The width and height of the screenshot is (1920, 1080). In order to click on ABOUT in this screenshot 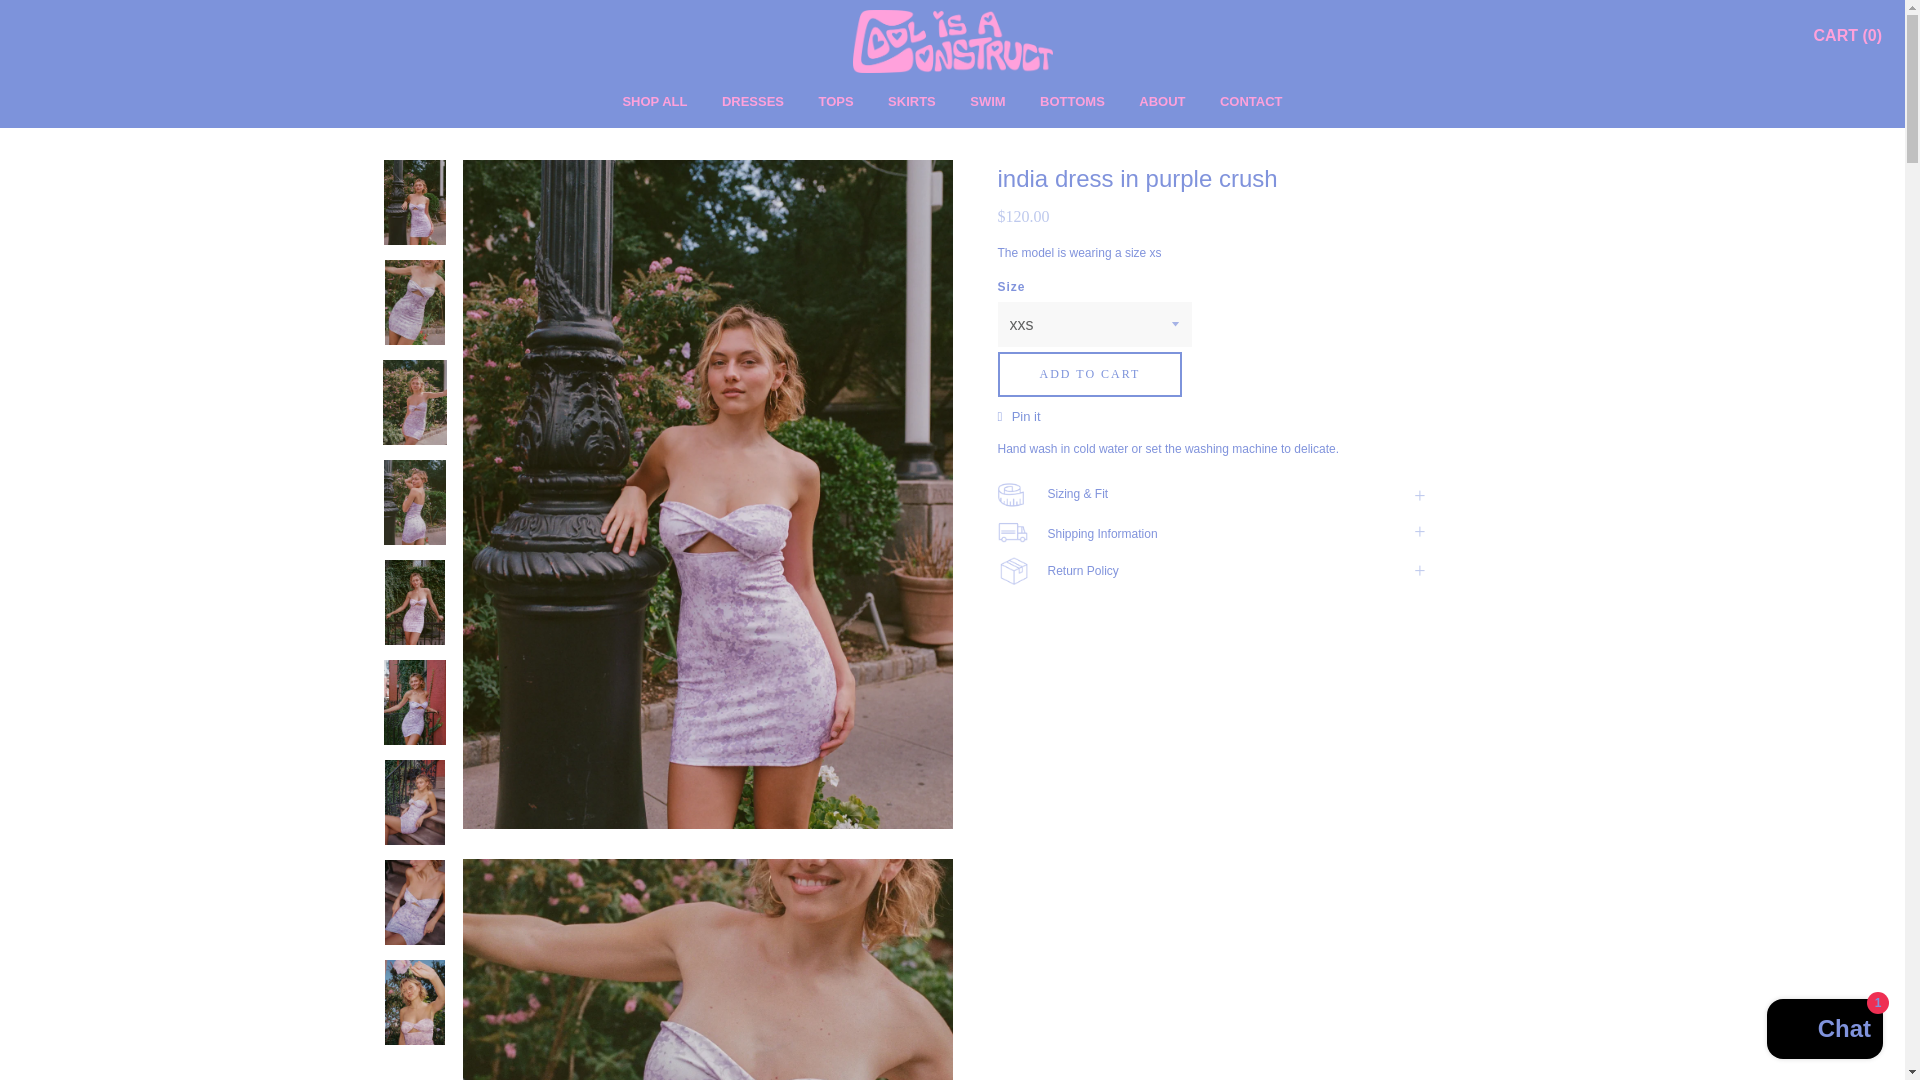, I will do `click(1161, 102)`.